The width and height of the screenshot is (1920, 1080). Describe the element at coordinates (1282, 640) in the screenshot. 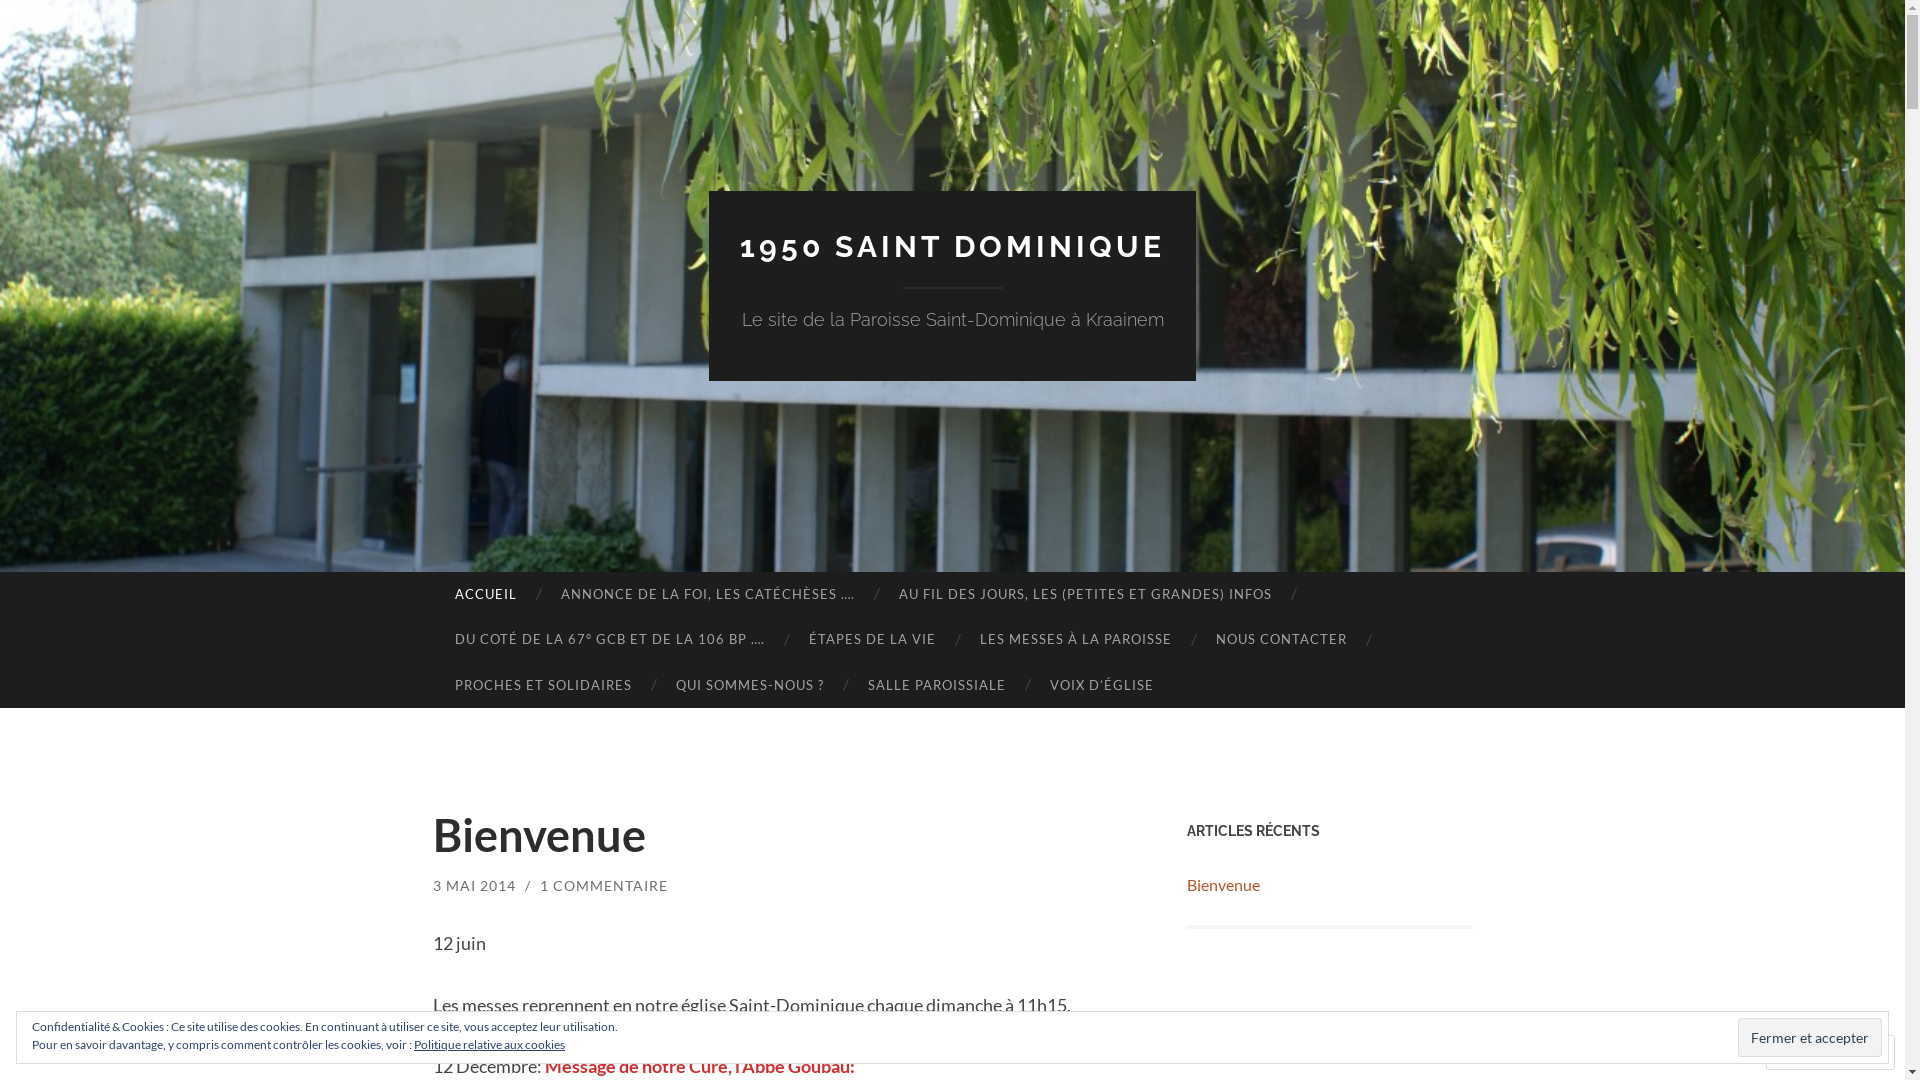

I see `NOUS CONTACTER` at that location.